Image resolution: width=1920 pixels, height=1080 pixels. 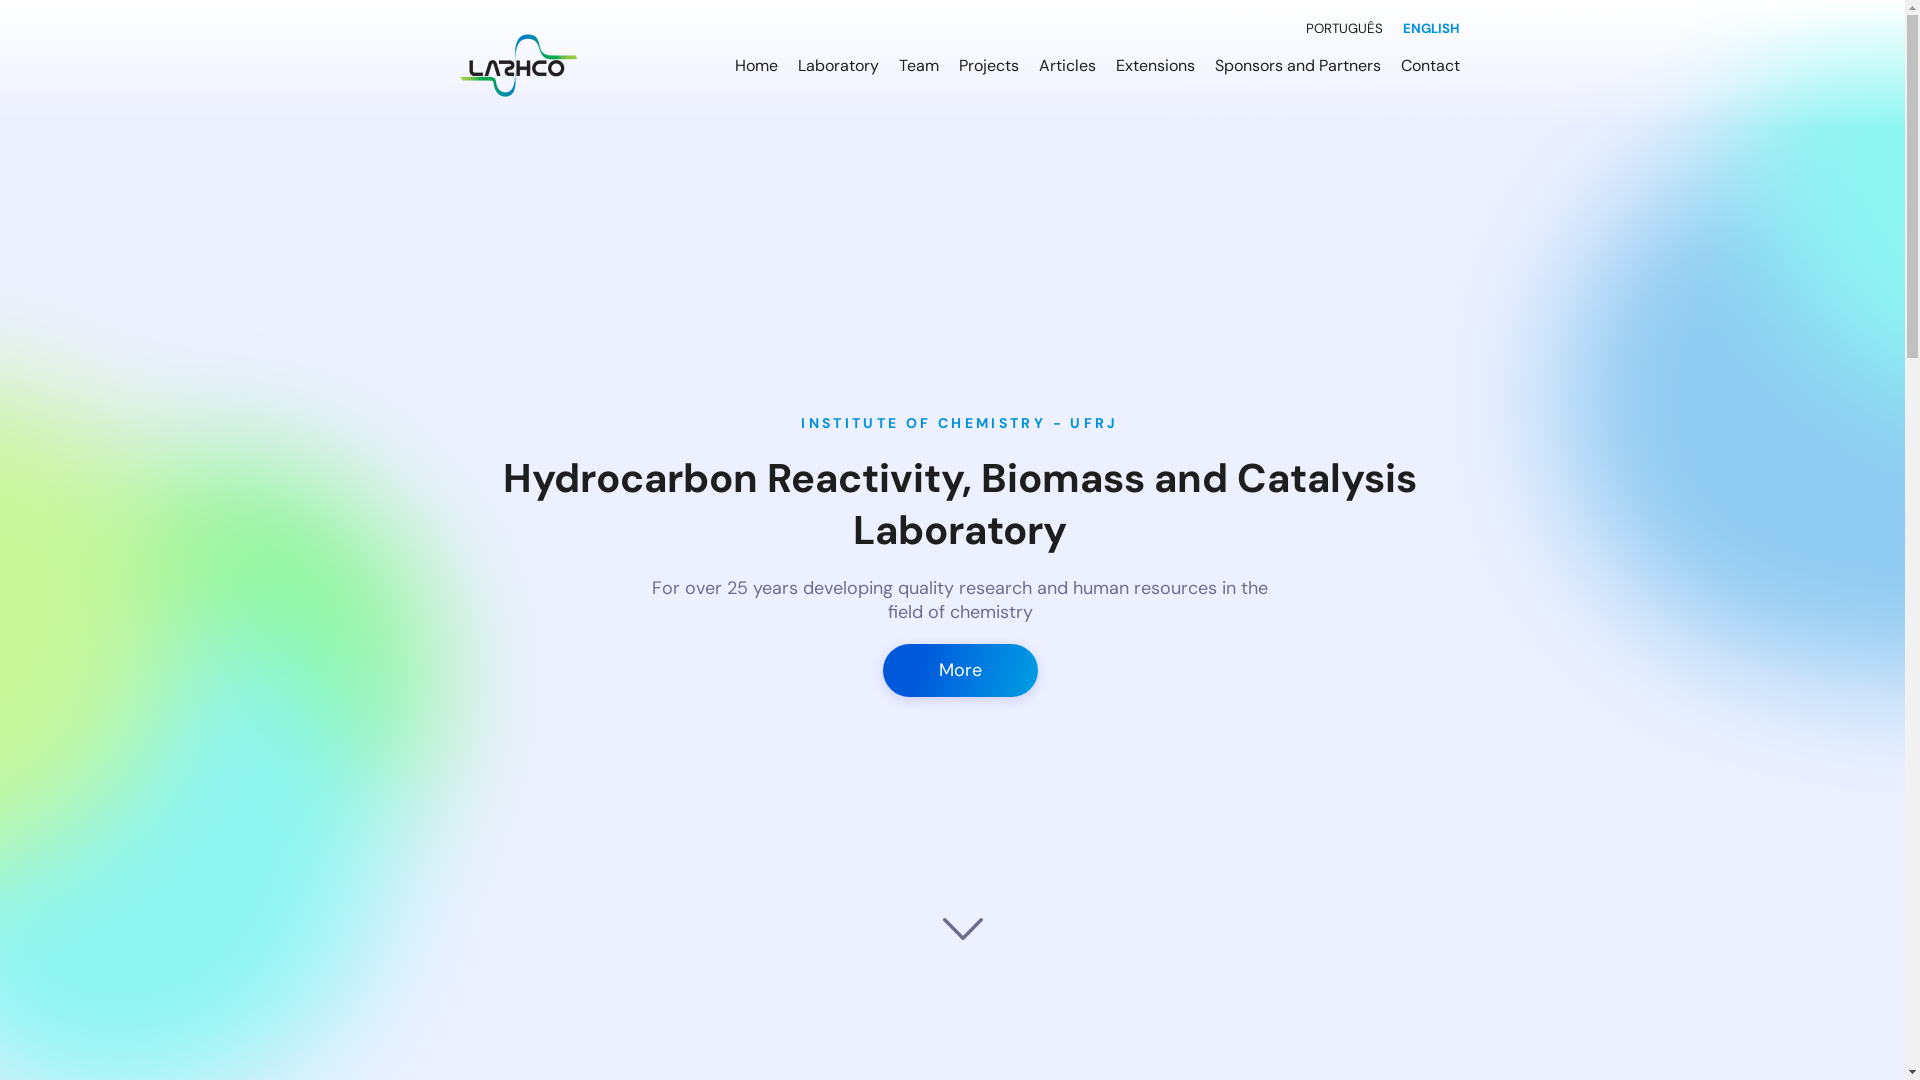 What do you see at coordinates (756, 64) in the screenshot?
I see `Home` at bounding box center [756, 64].